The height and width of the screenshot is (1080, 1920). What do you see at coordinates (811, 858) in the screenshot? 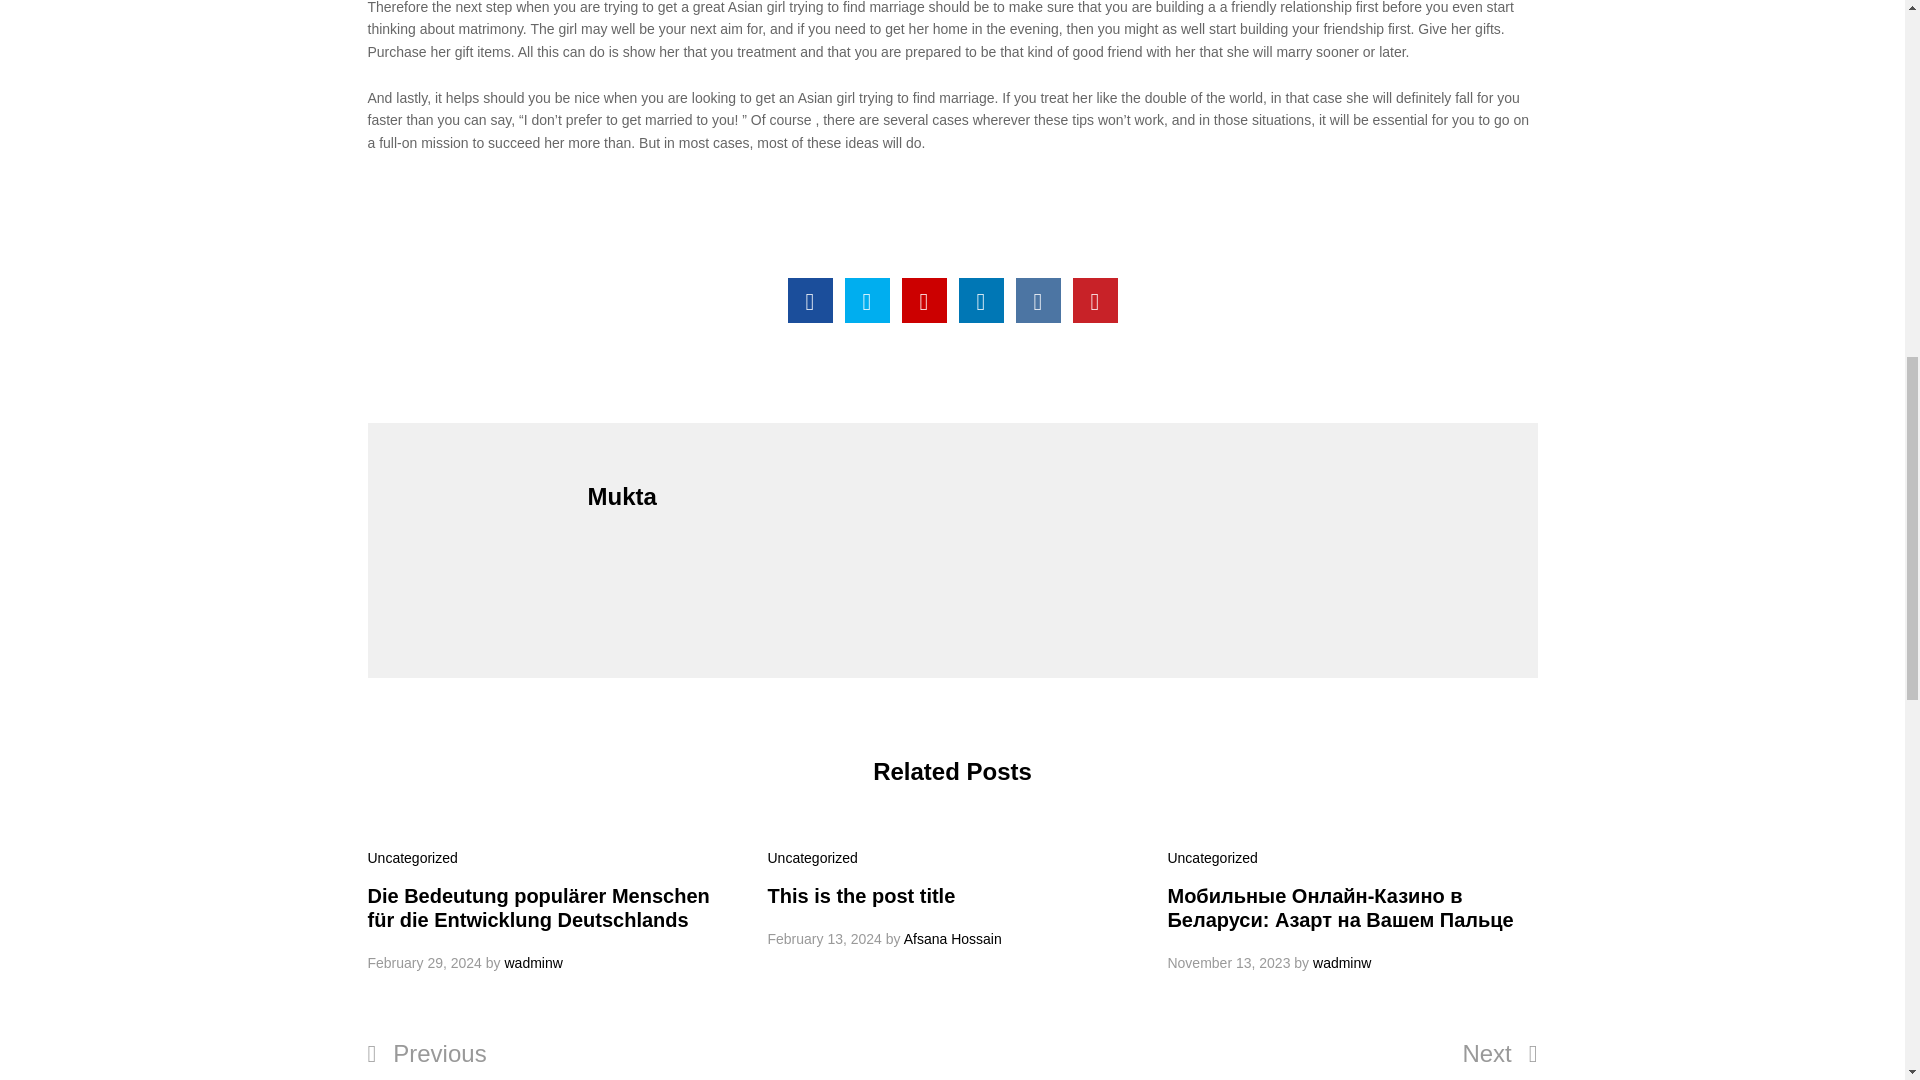
I see `Uncategorized` at bounding box center [811, 858].